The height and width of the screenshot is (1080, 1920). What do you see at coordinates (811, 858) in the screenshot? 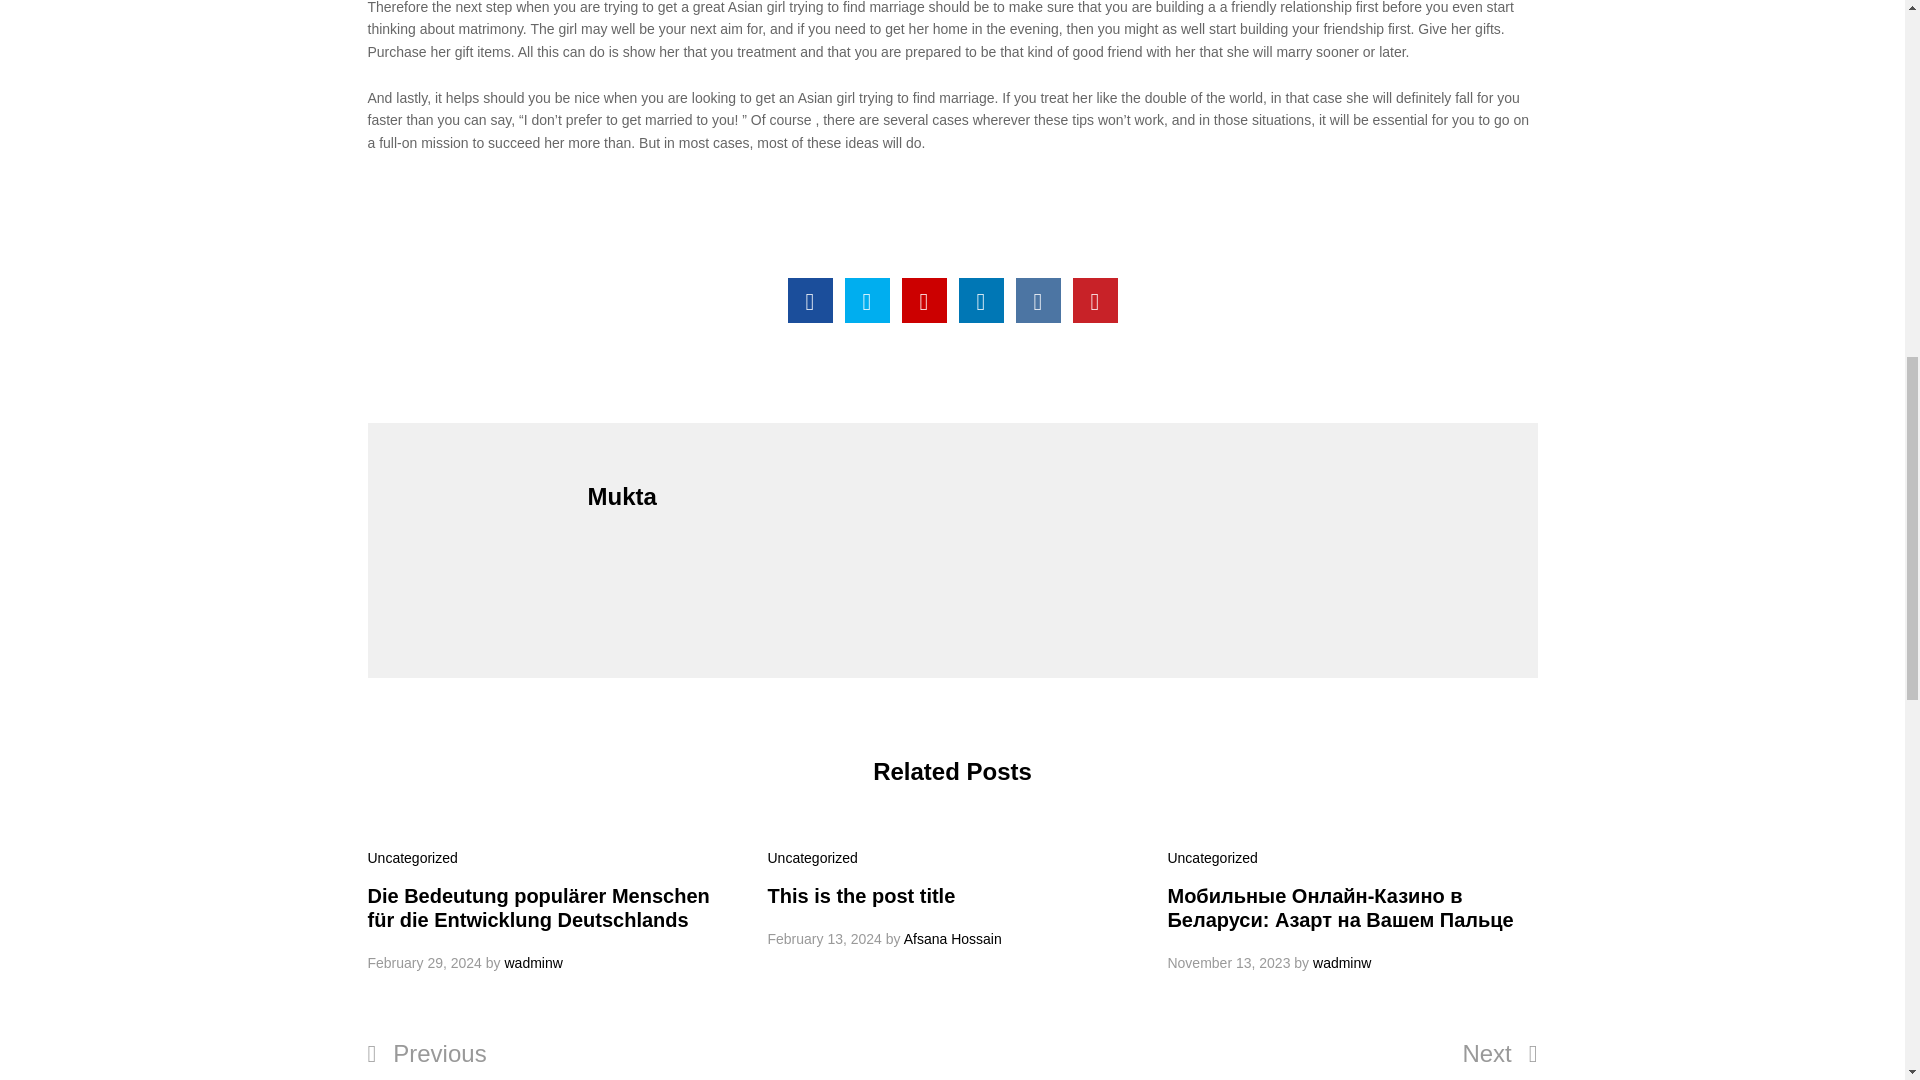
I see `Uncategorized` at bounding box center [811, 858].